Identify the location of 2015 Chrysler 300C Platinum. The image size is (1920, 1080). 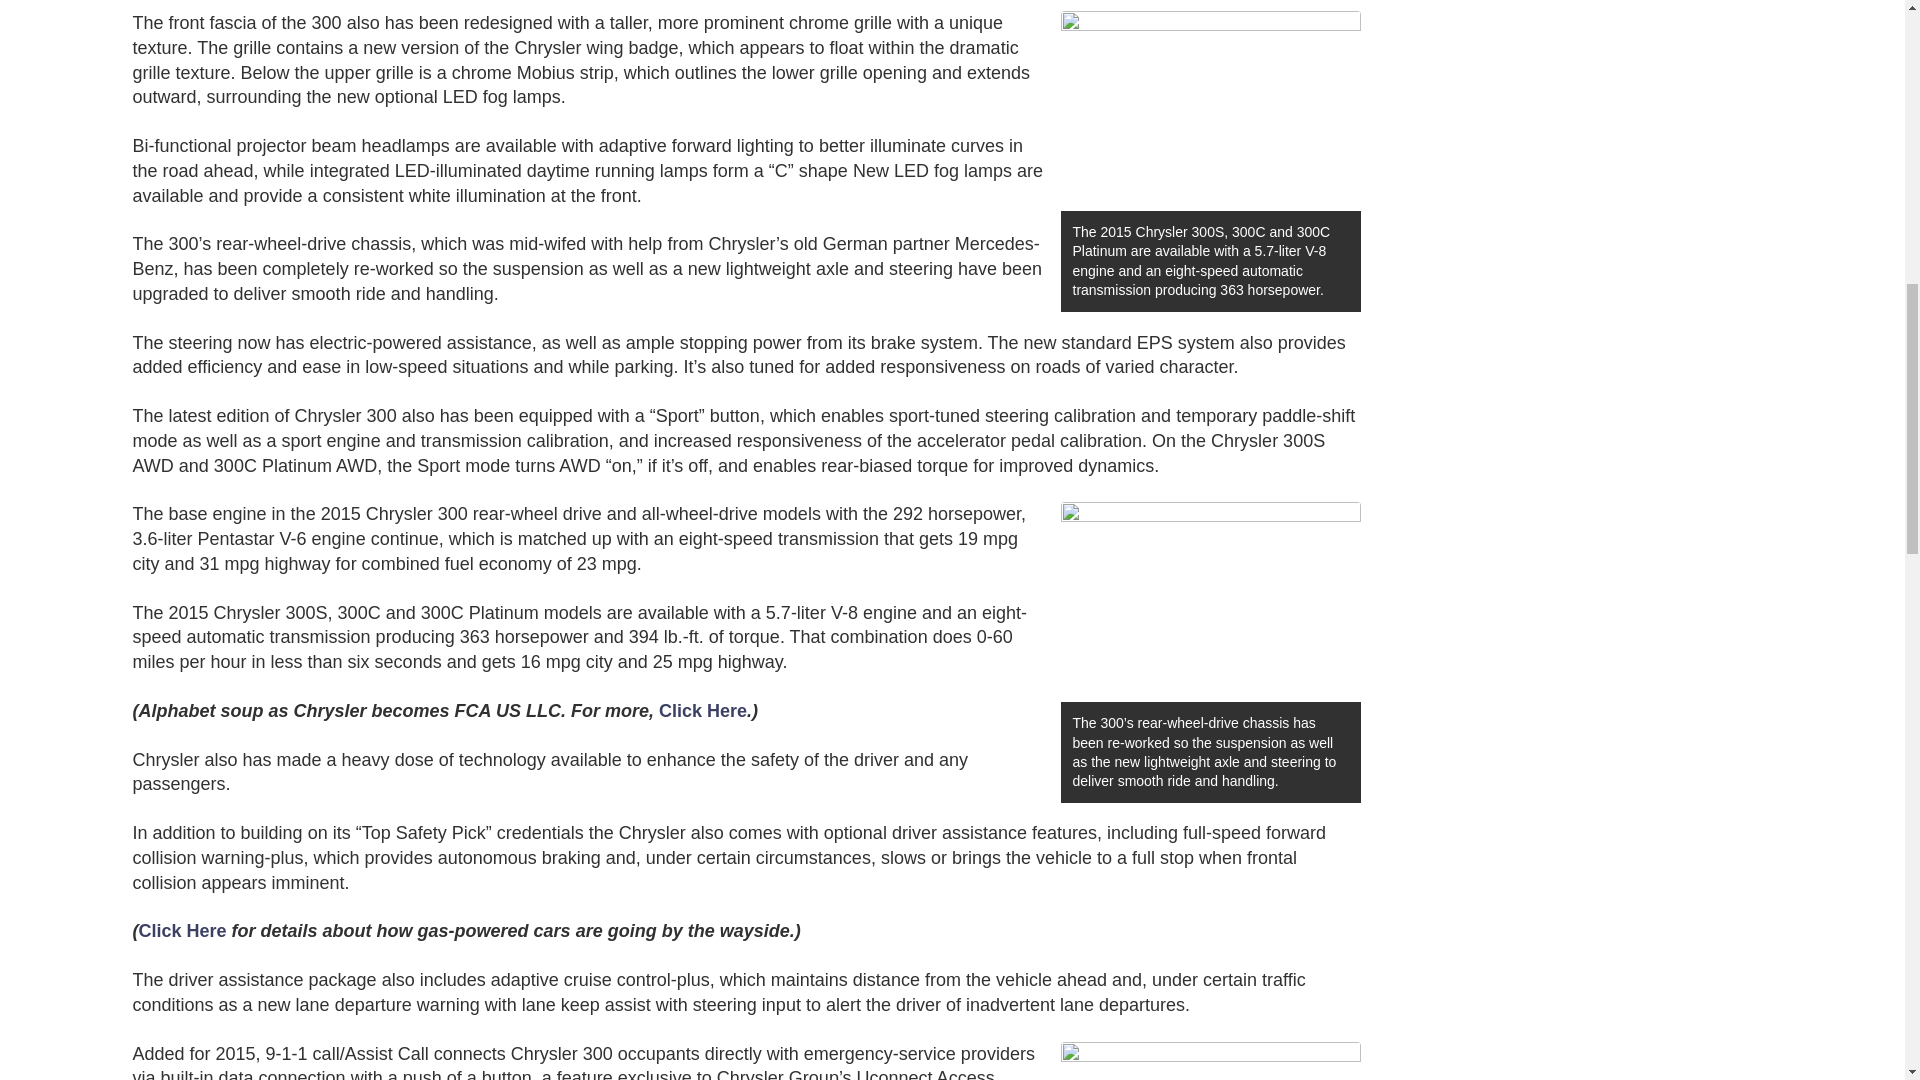
(1209, 602).